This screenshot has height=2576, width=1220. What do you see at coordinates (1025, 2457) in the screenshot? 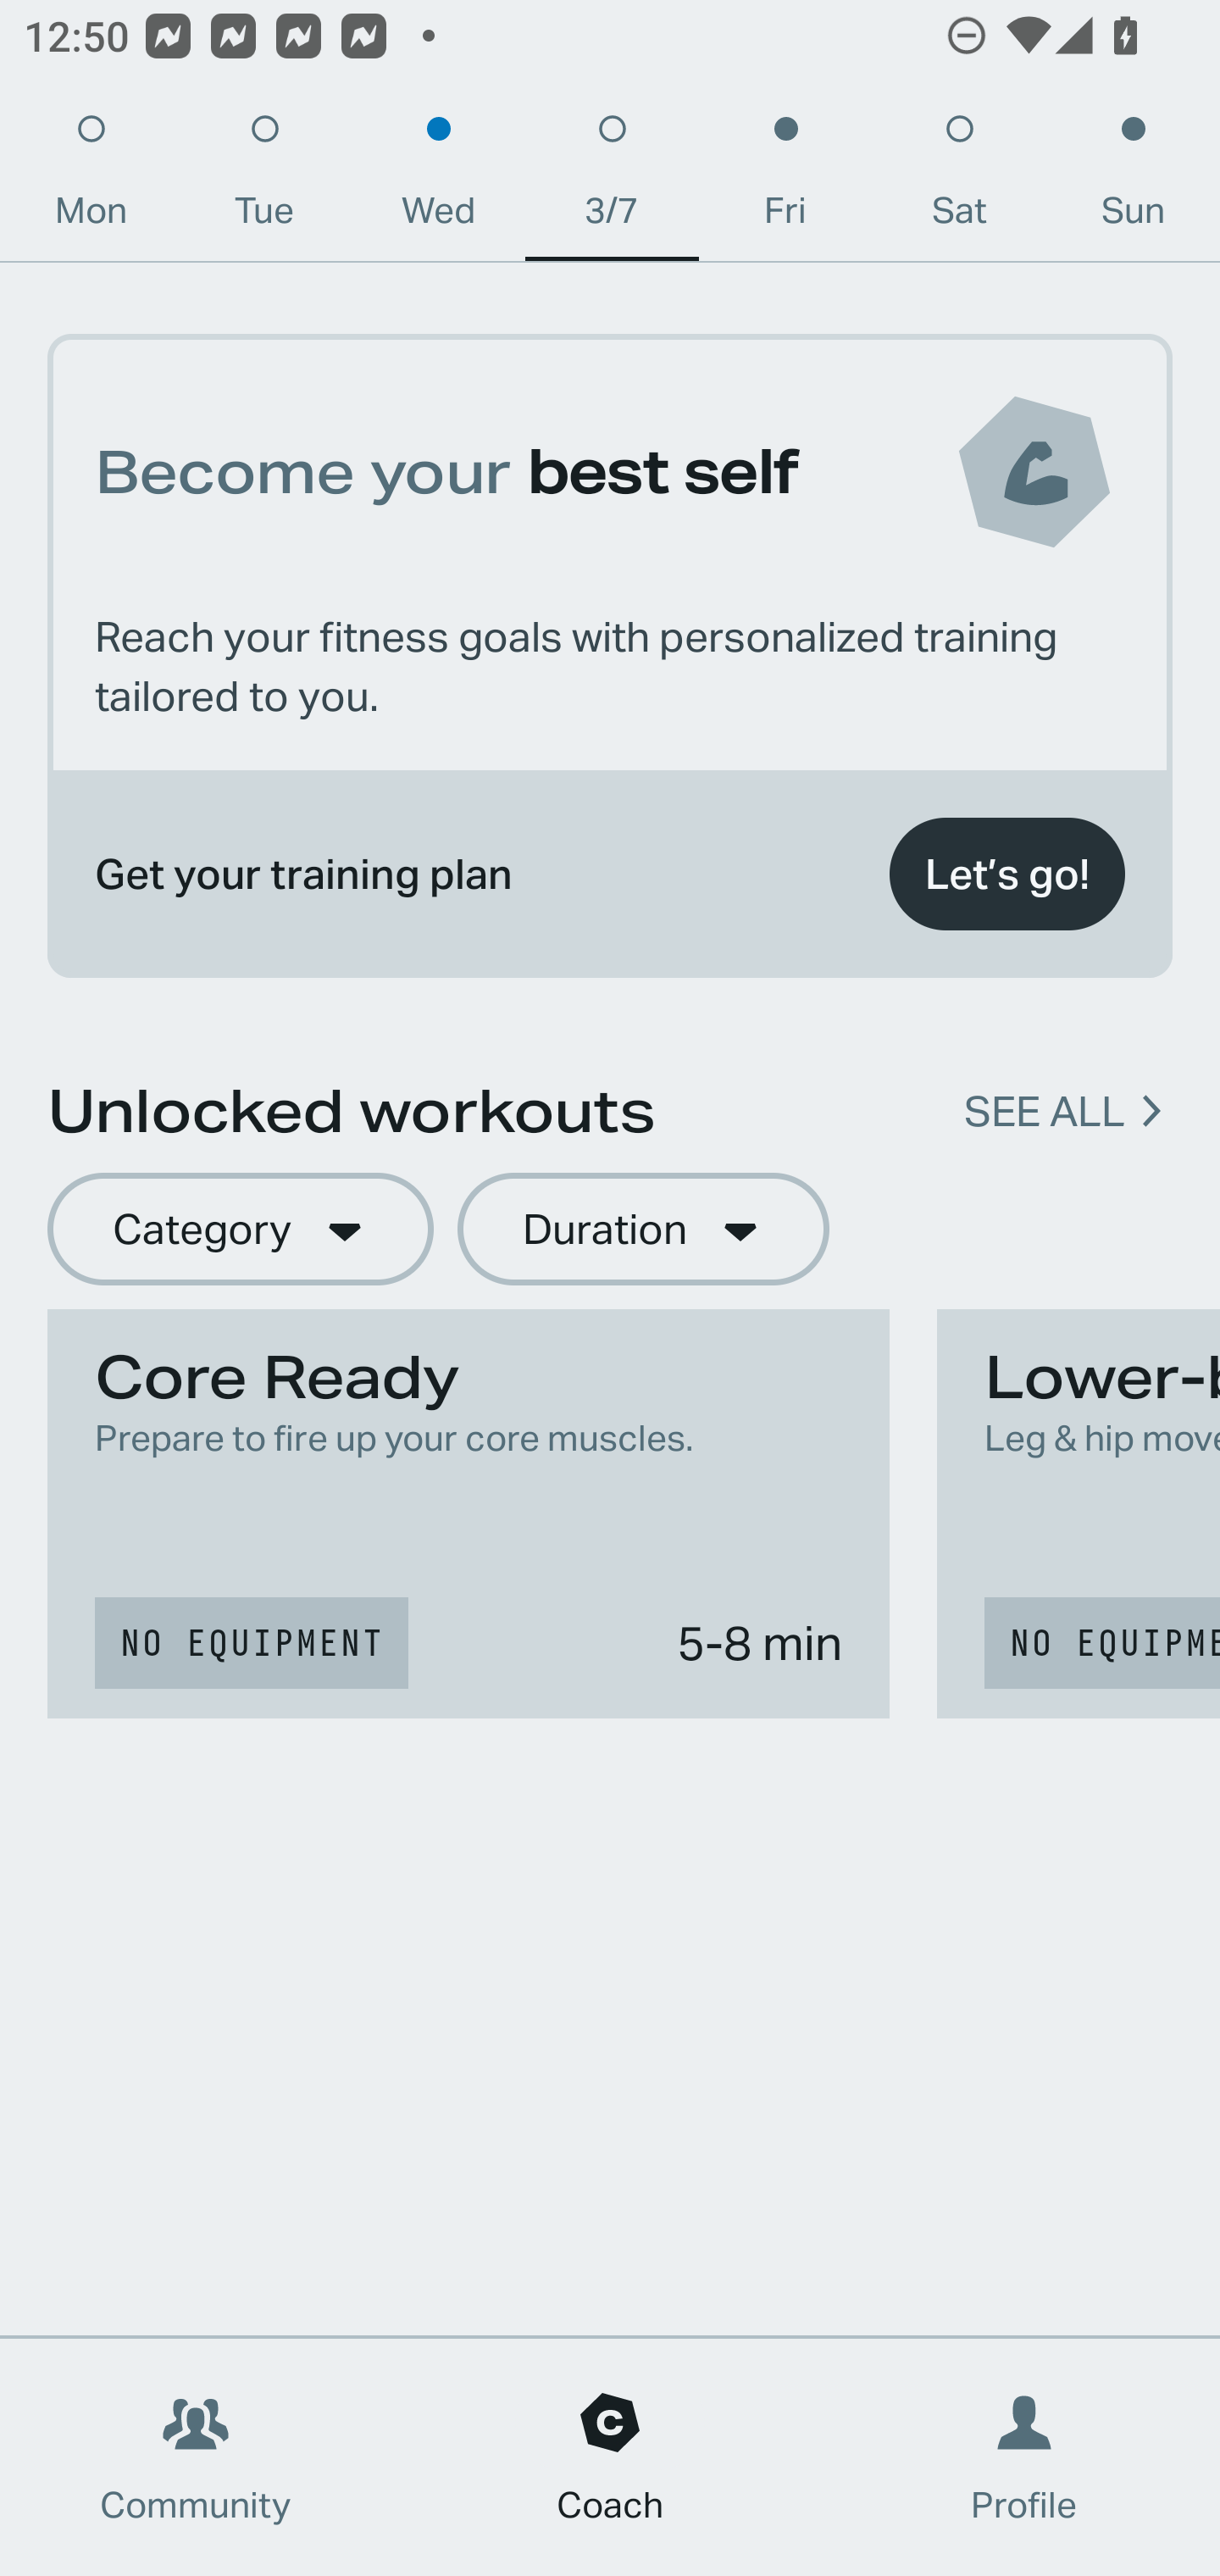
I see `Profile` at bounding box center [1025, 2457].